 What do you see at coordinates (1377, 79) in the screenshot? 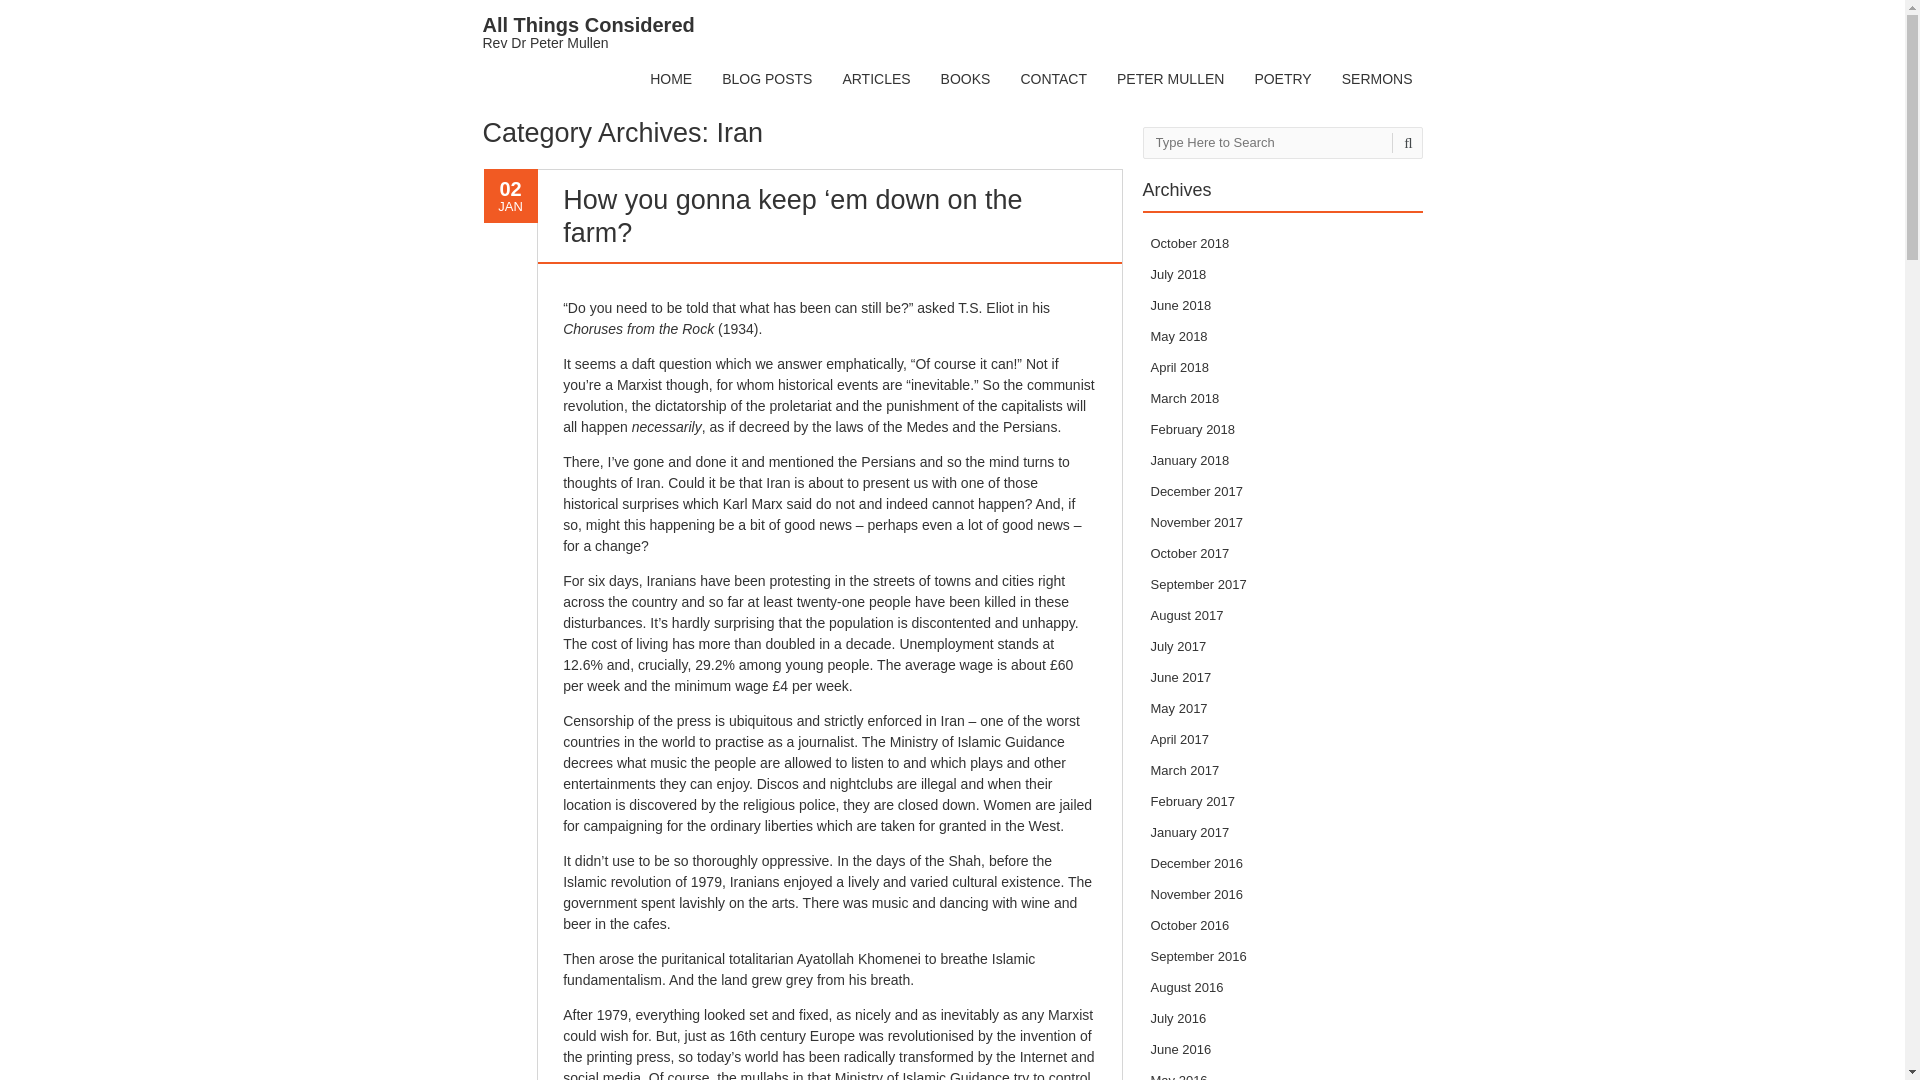
I see `ARTICLES` at bounding box center [1377, 79].